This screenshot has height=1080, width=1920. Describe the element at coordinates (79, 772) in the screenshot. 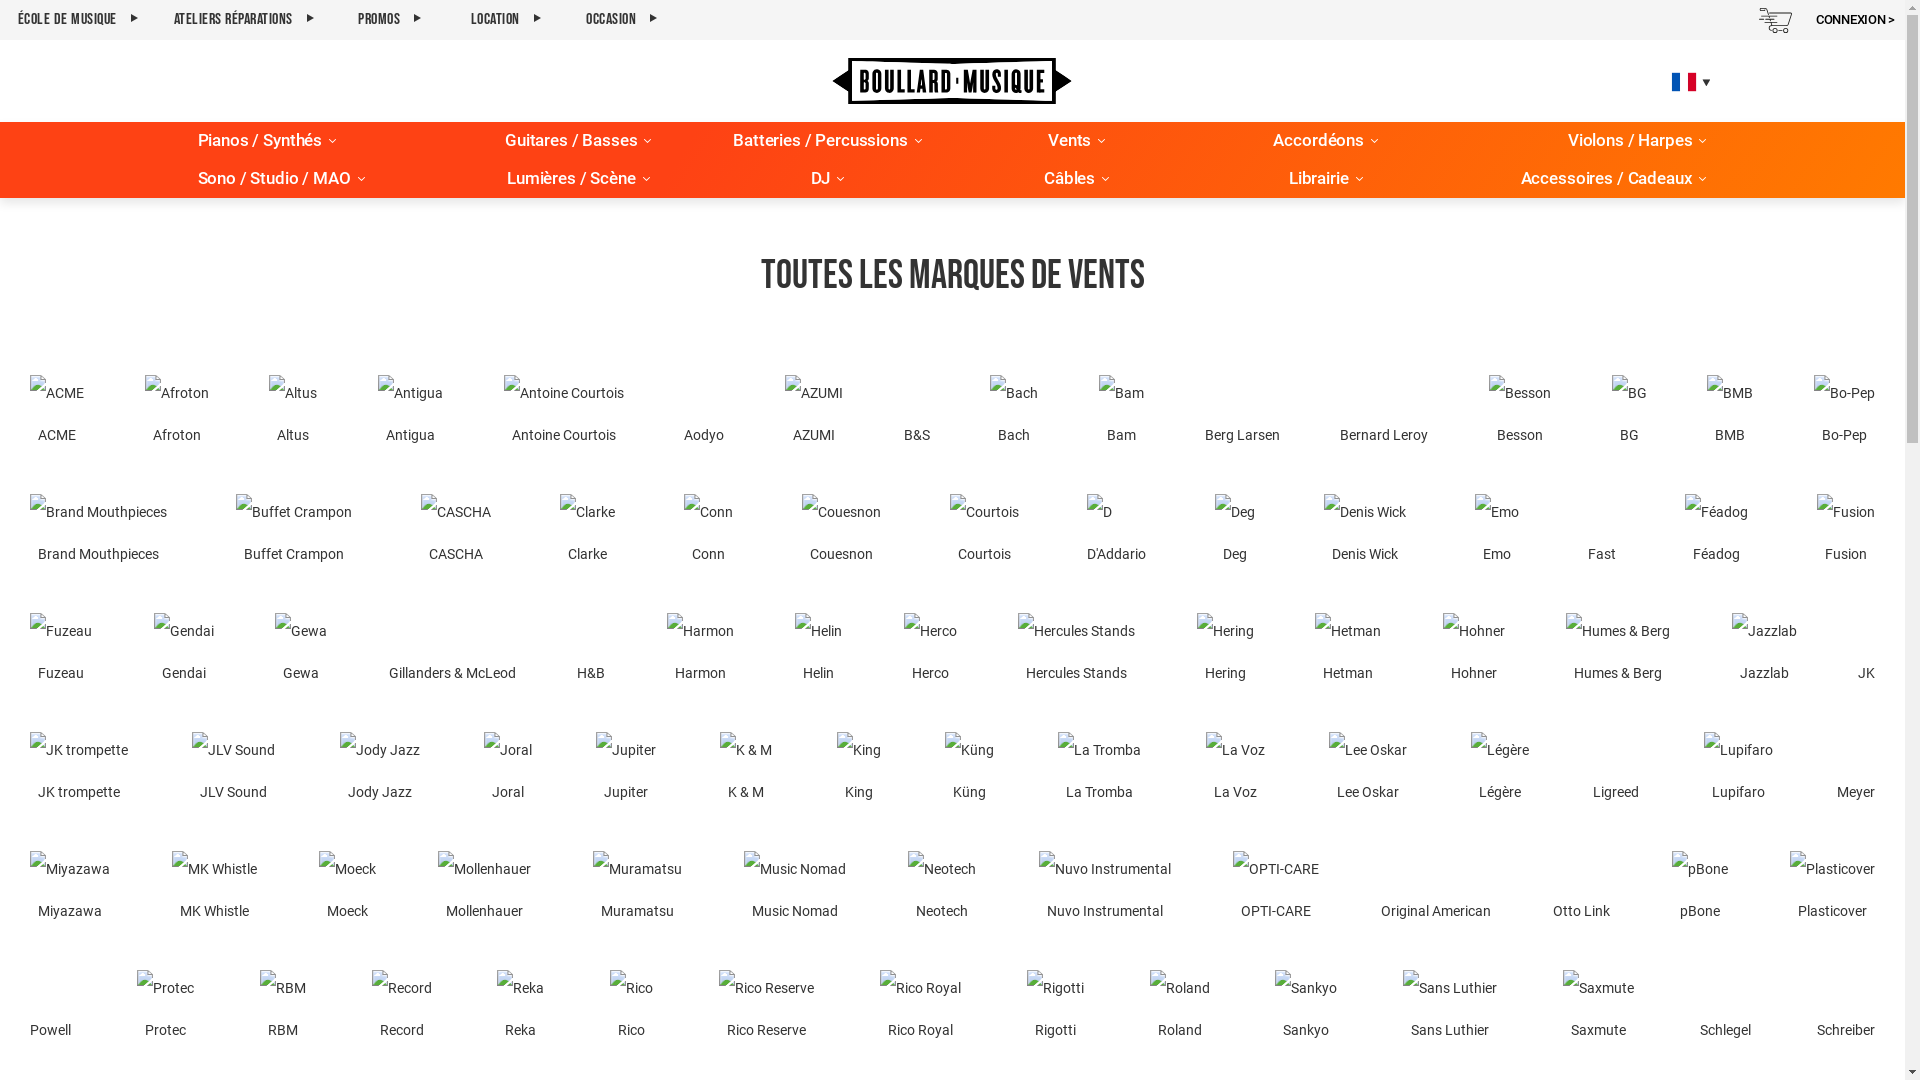

I see `JK trompette` at that location.